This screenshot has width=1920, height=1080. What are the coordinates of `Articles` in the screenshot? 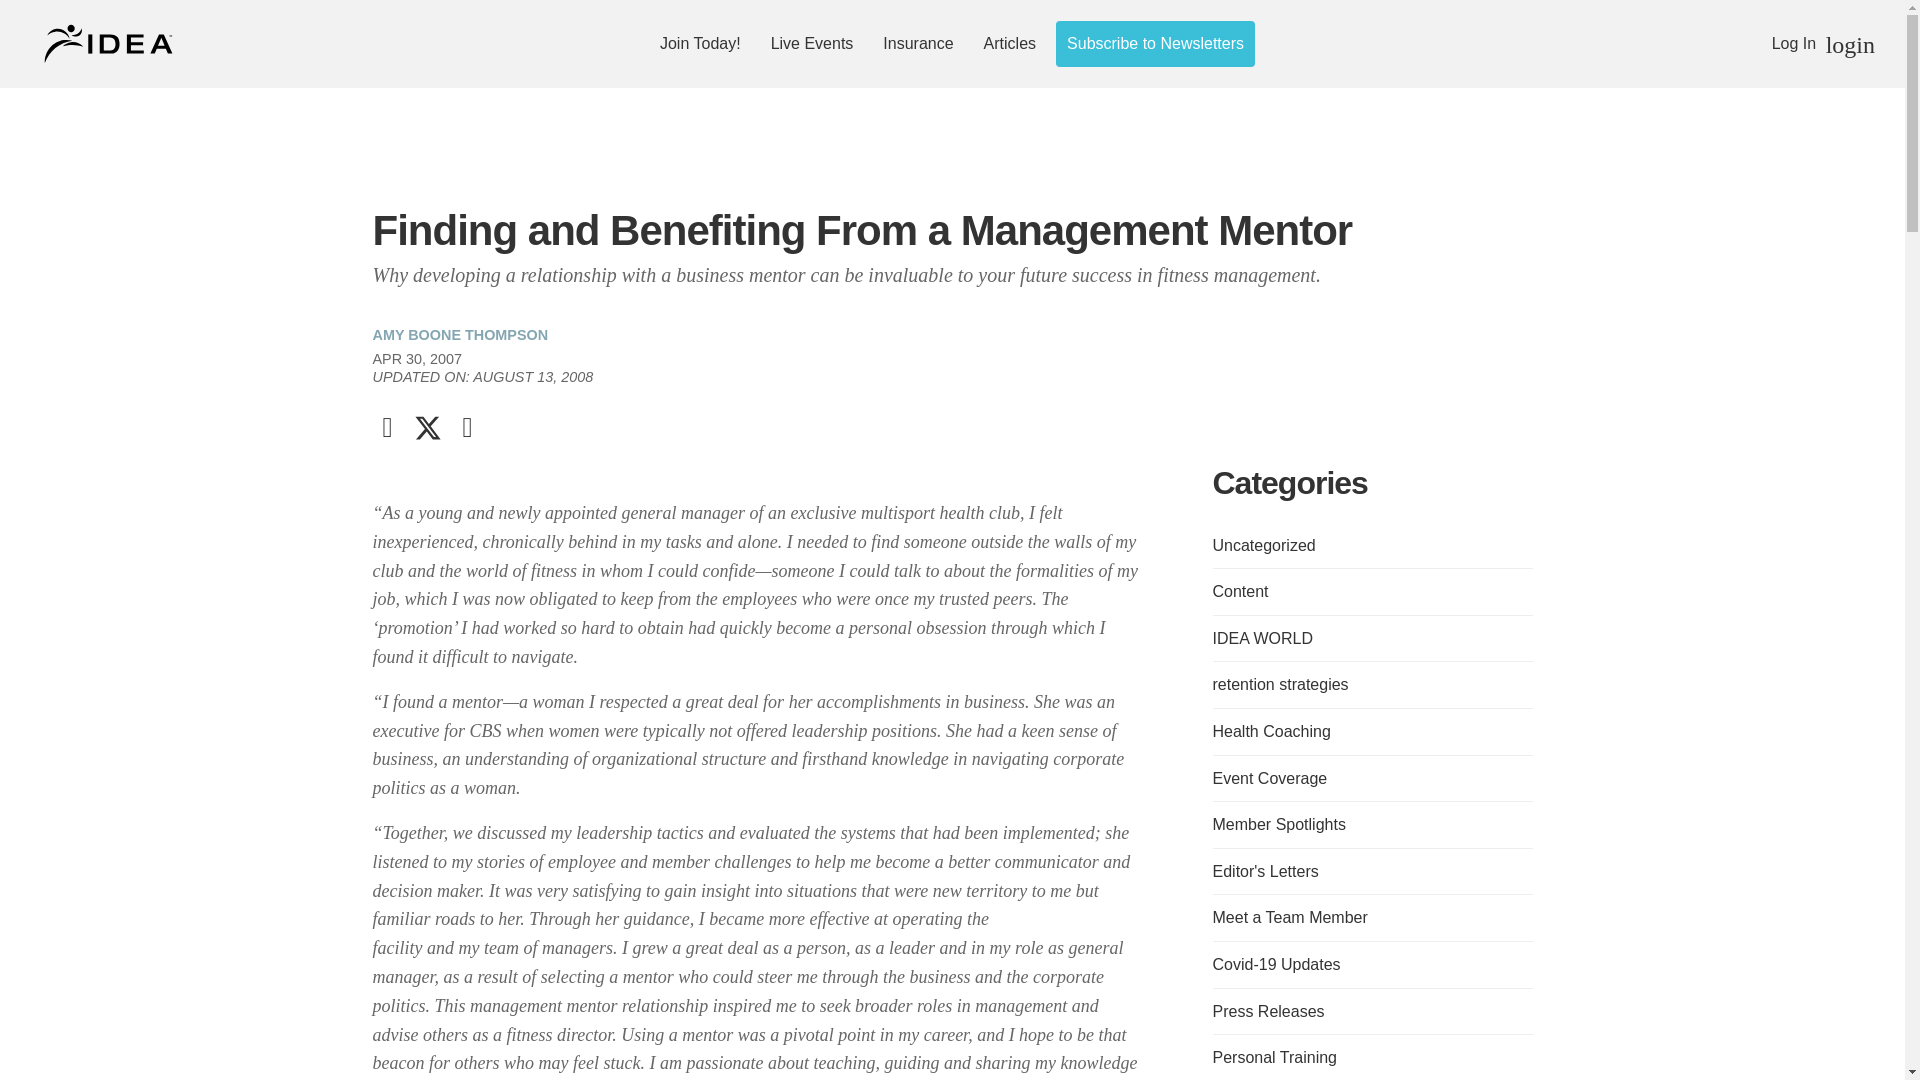 It's located at (1010, 43).